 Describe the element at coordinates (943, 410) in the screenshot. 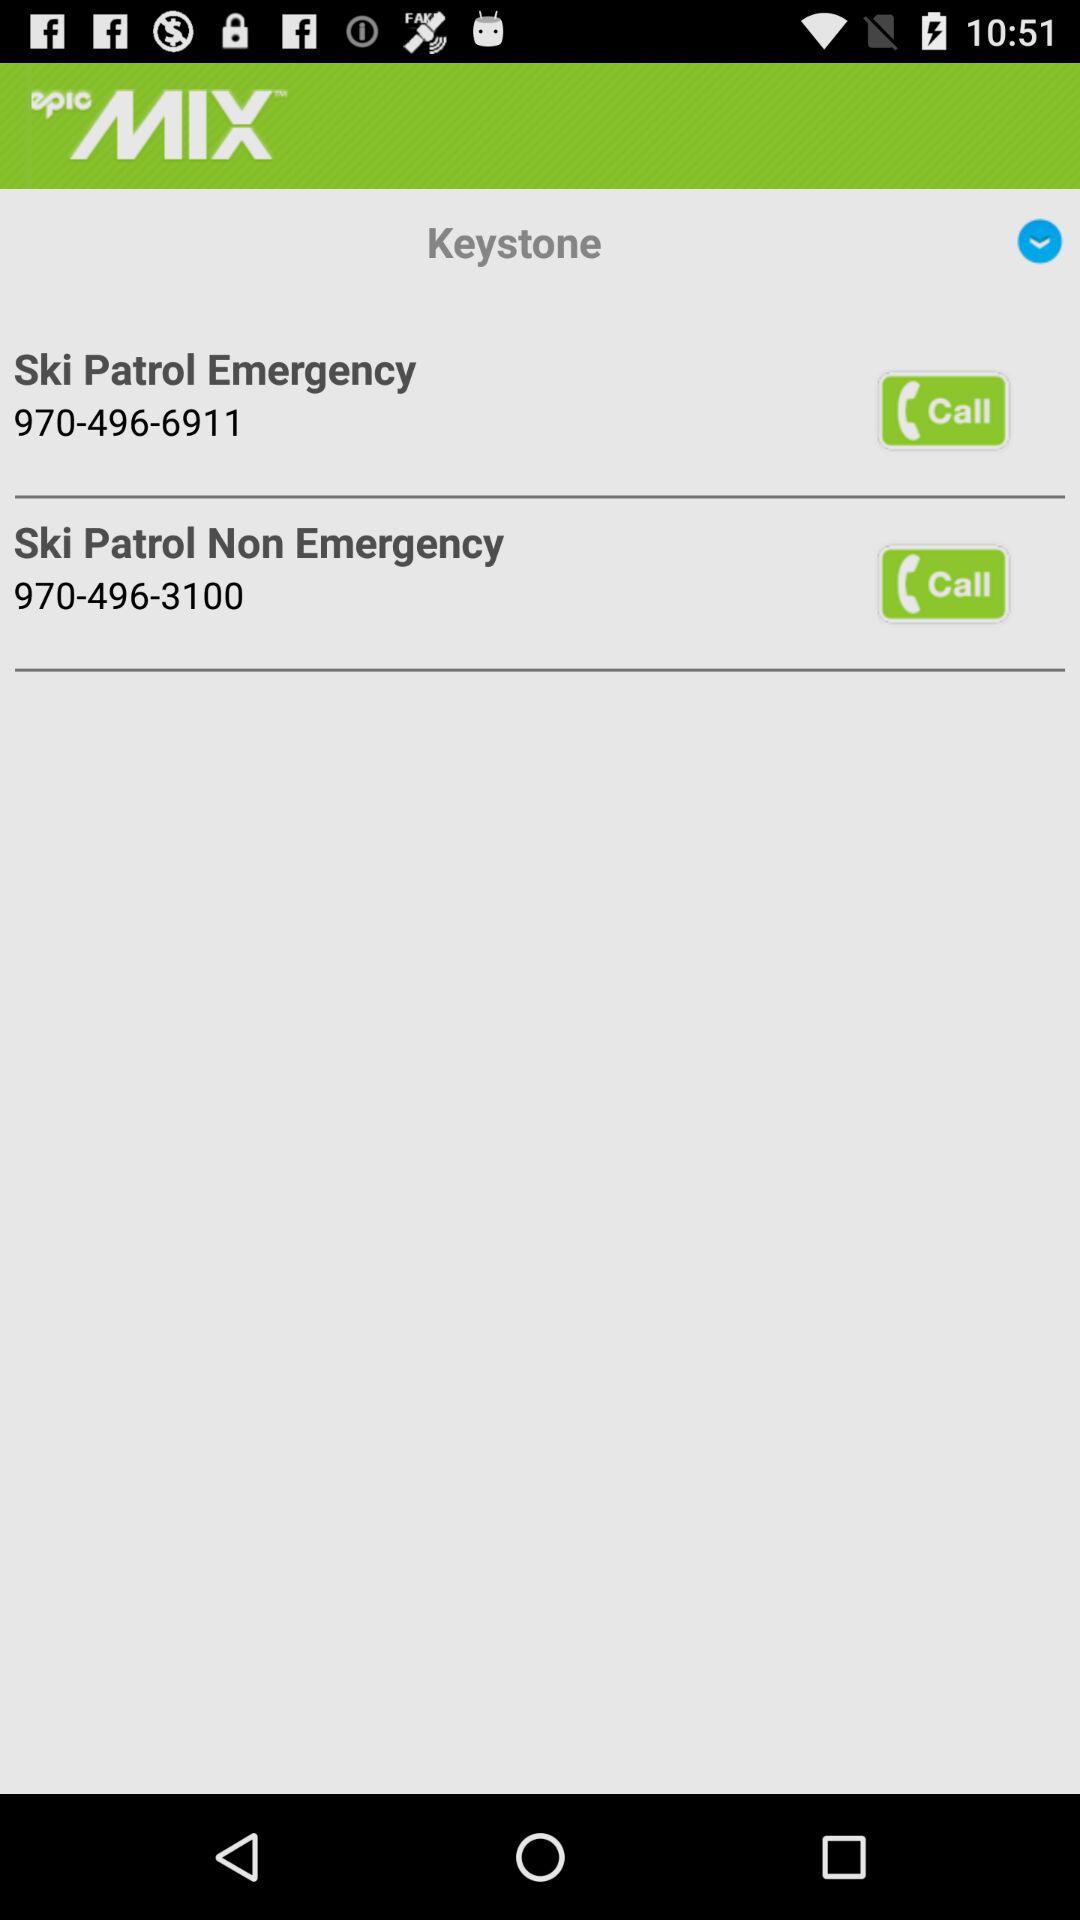

I see `turn on icon below keystone` at that location.